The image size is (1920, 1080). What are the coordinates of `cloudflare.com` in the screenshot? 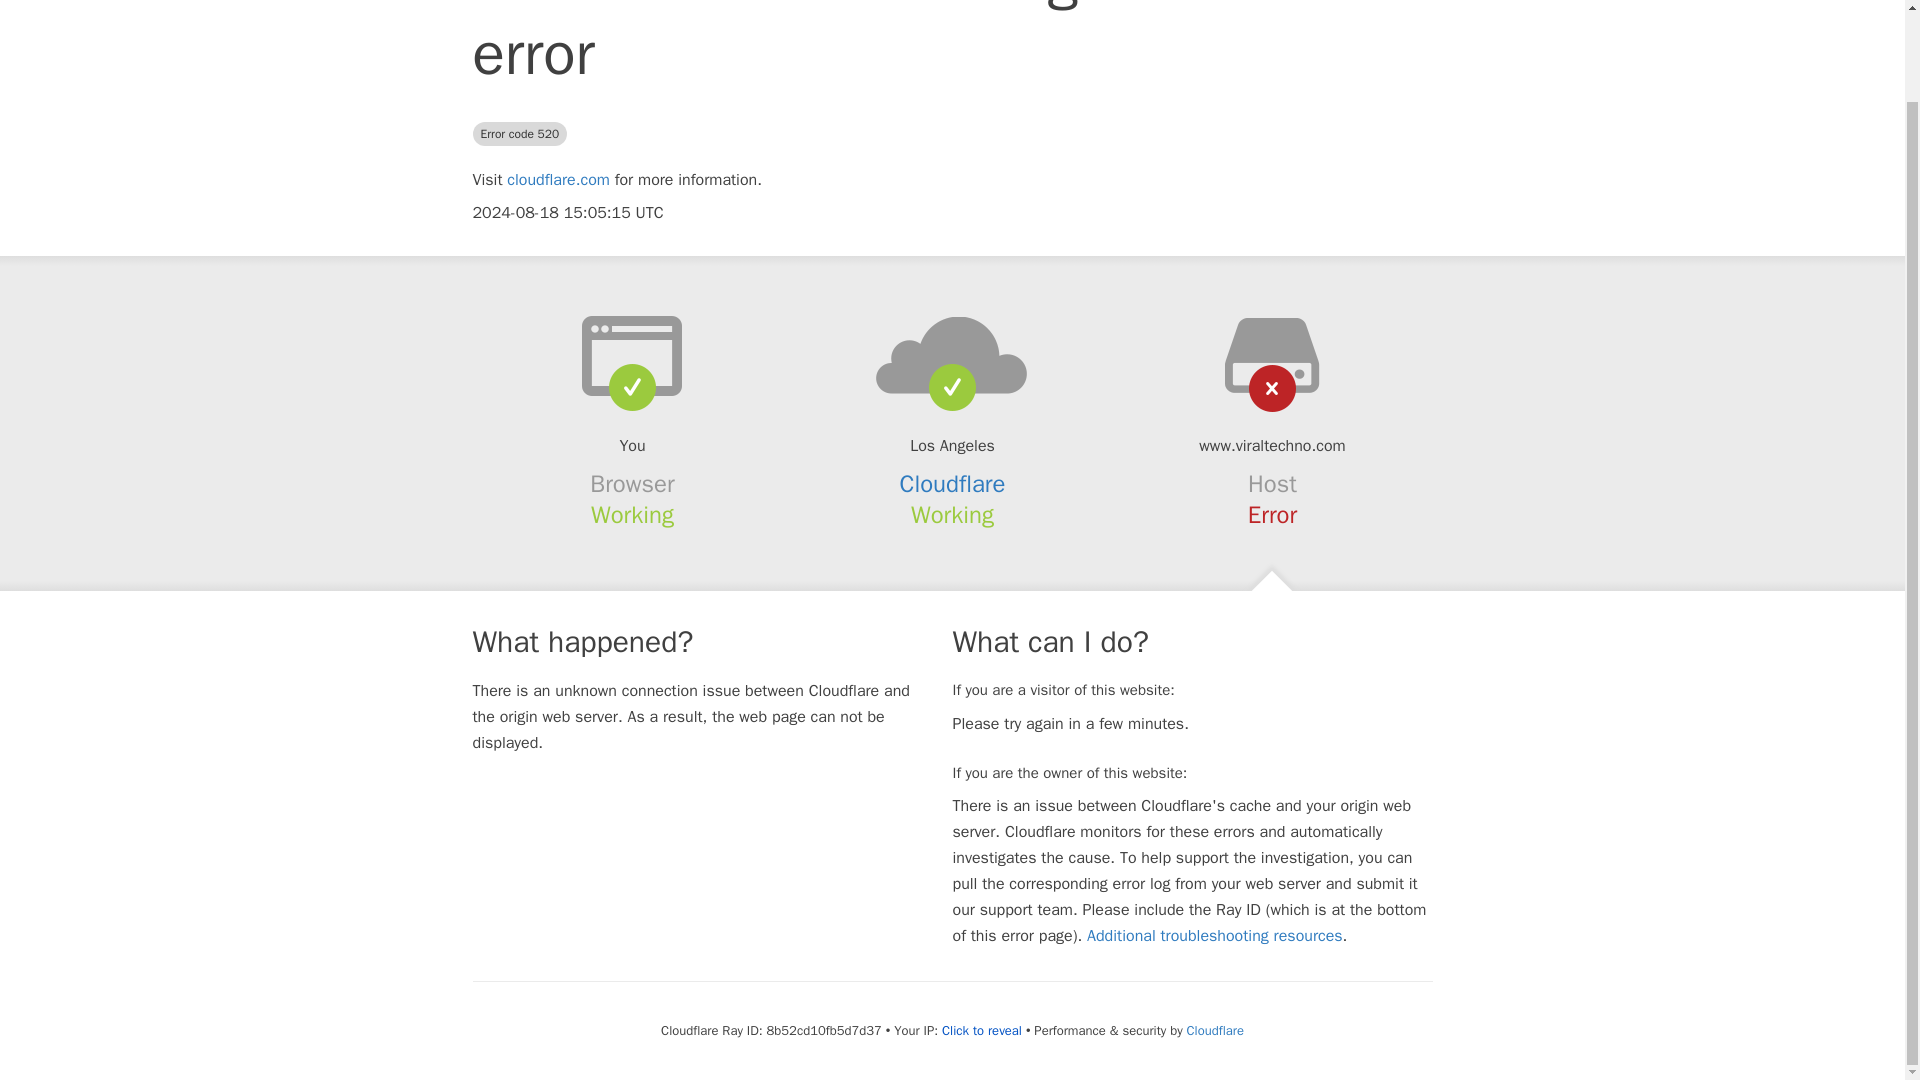 It's located at (558, 180).